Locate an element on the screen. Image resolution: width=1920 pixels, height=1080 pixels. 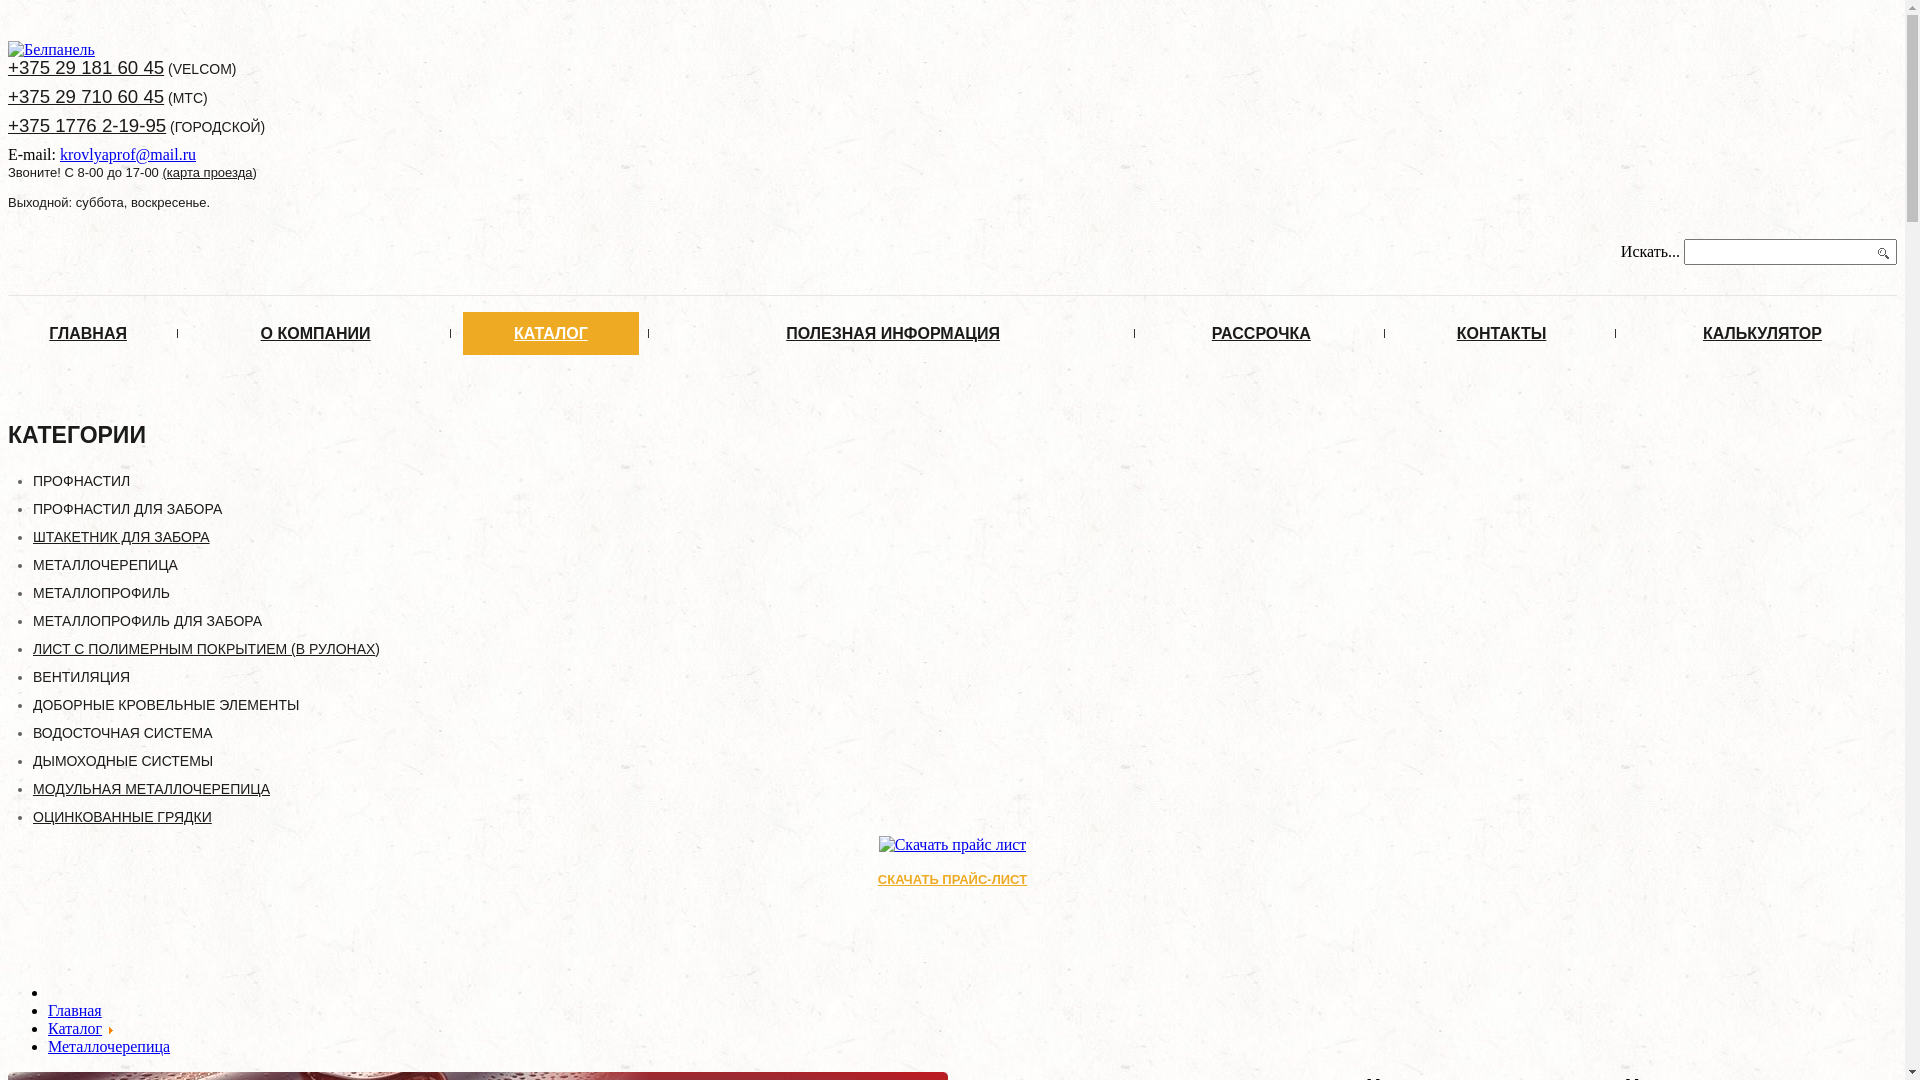
+375 29 710 60 45 is located at coordinates (86, 96).